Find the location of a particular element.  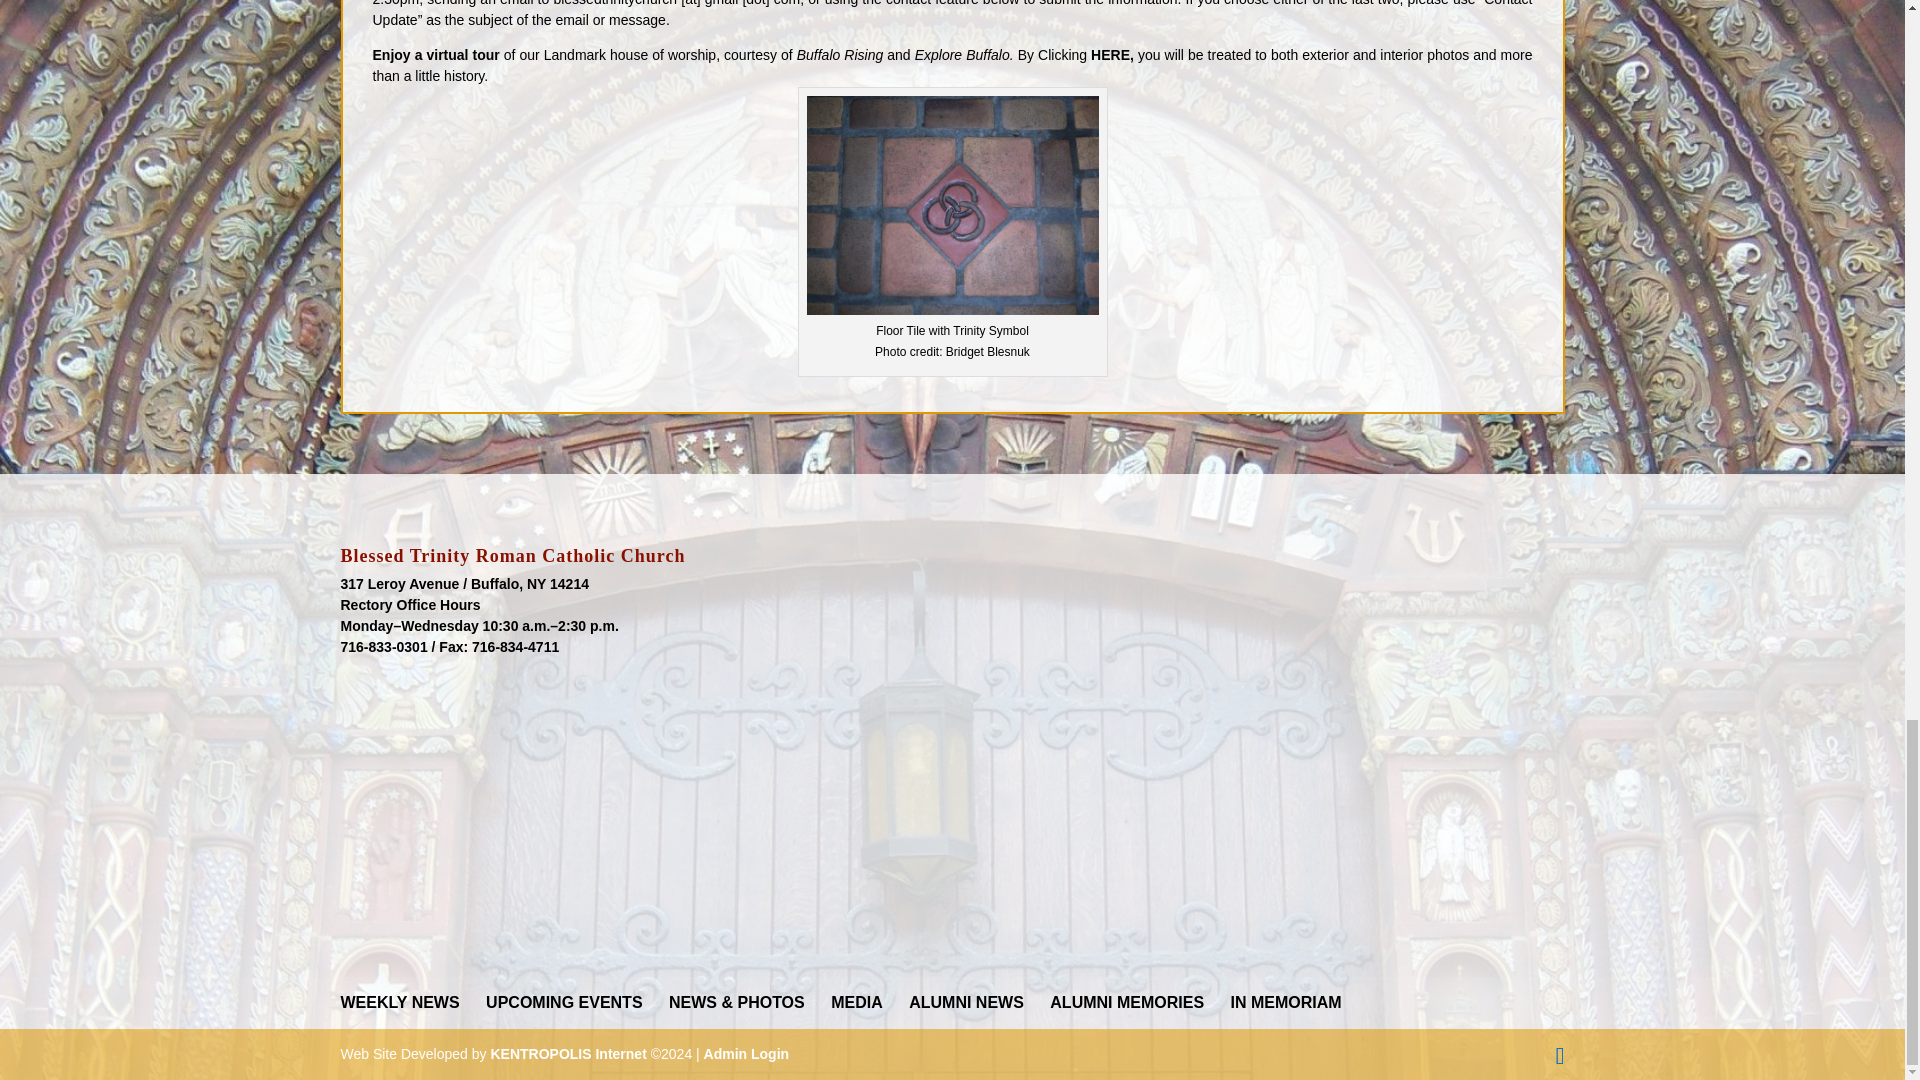

HERE, is located at coordinates (1112, 54).